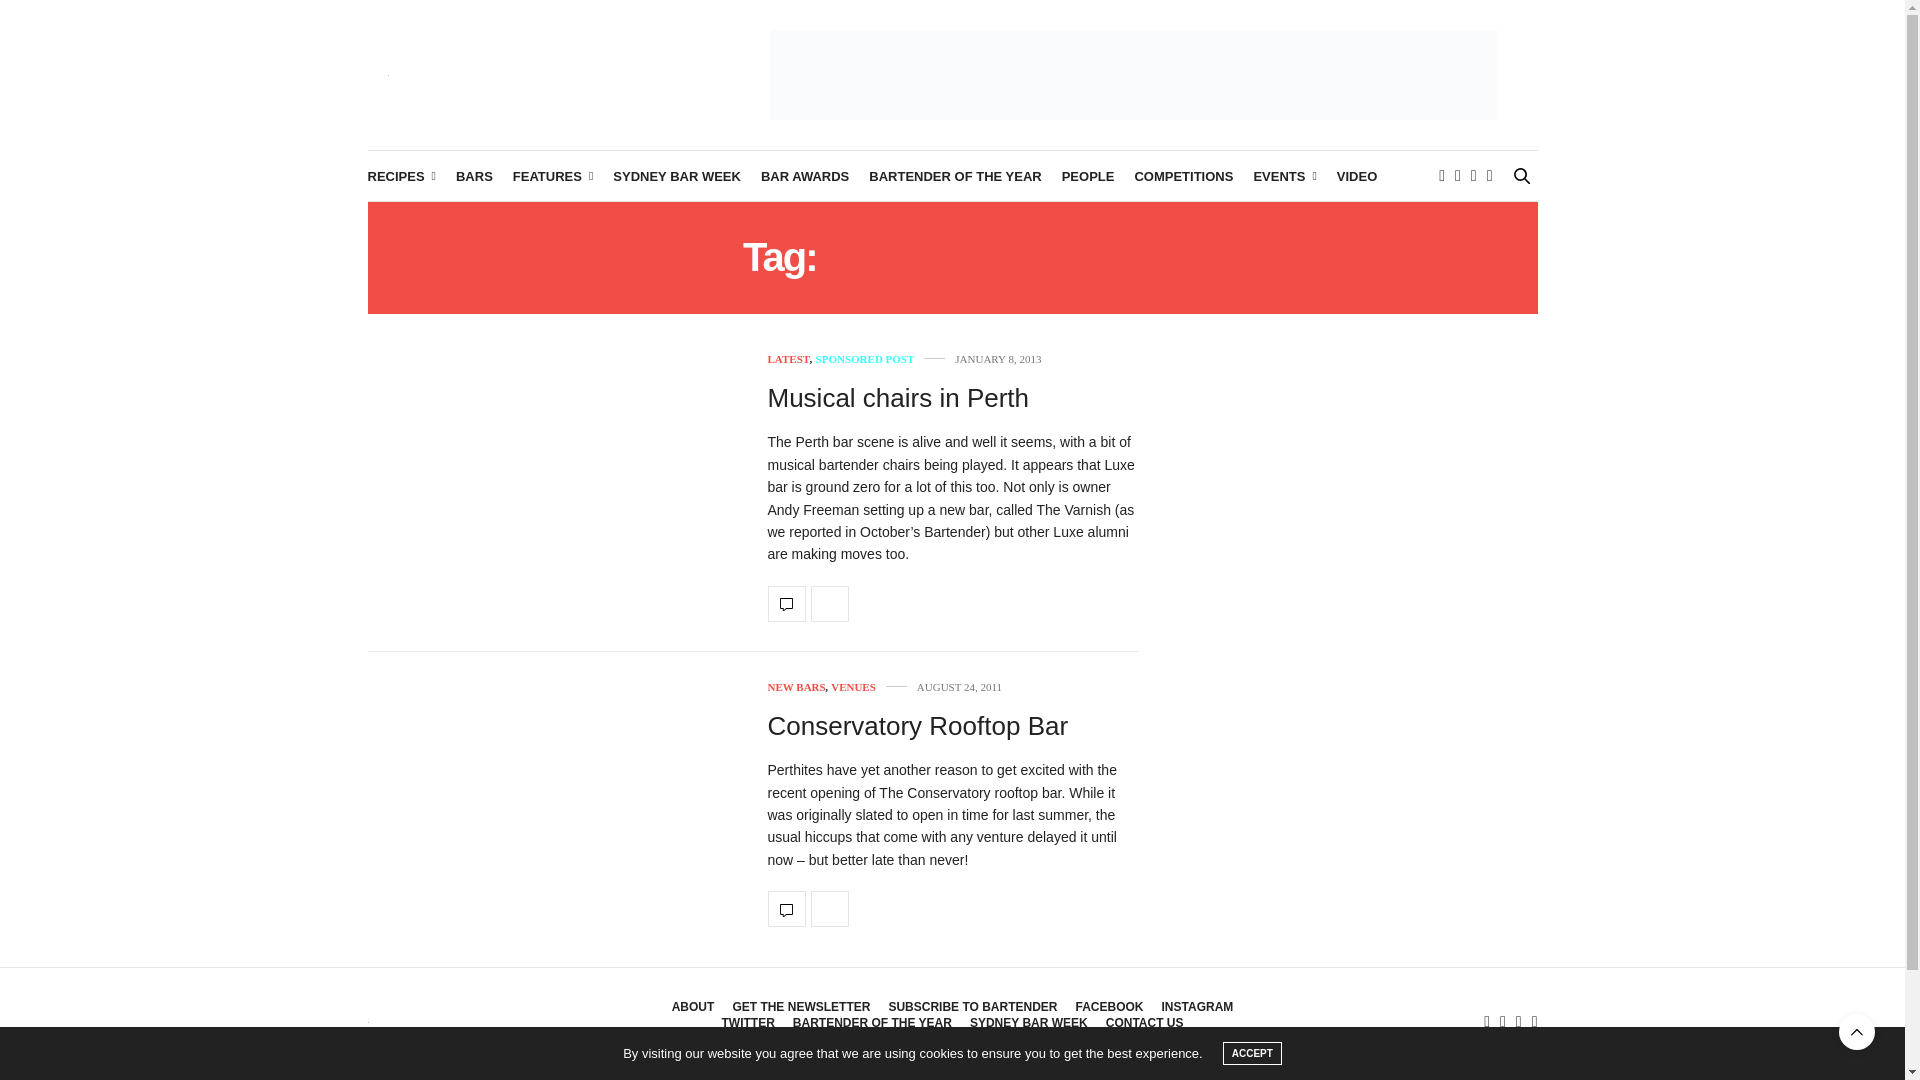 The image size is (1920, 1080). I want to click on FEATURES, so click(552, 176).